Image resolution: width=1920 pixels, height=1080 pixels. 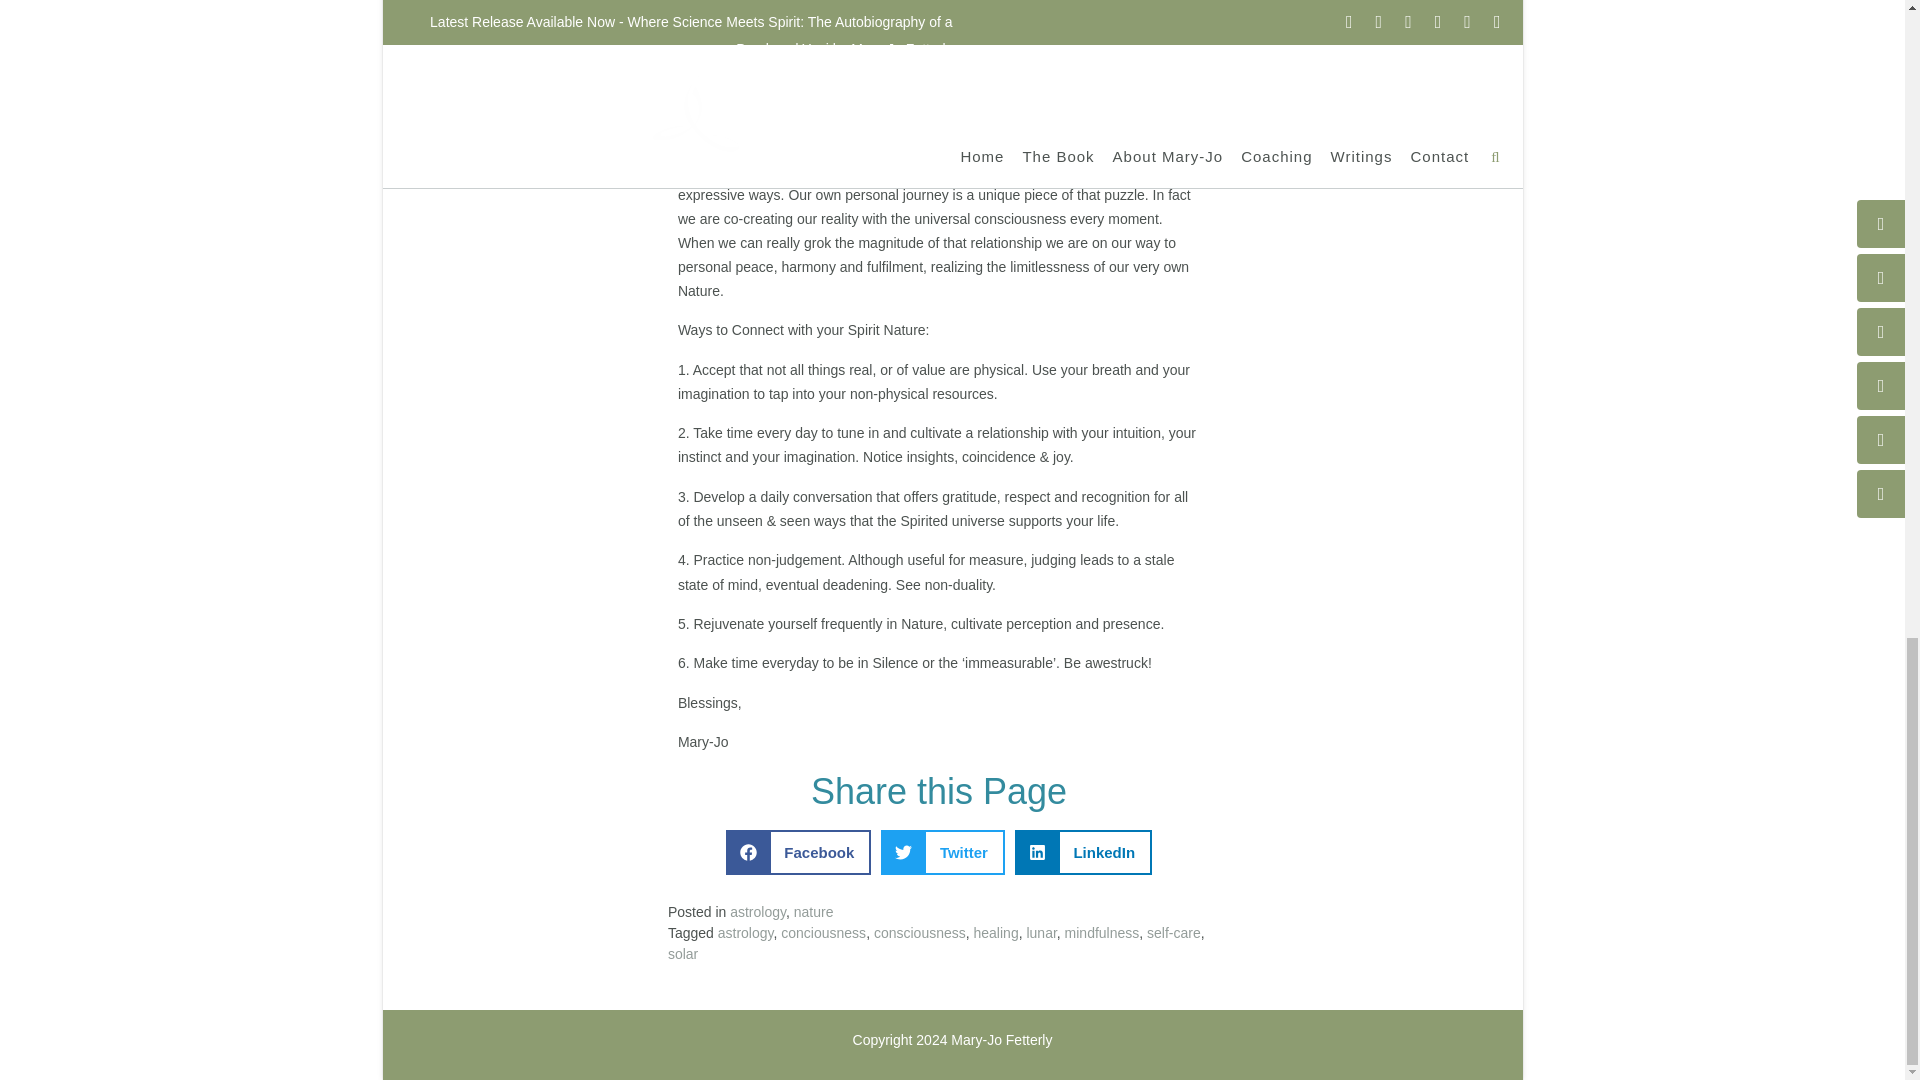 I want to click on solar, so click(x=683, y=954).